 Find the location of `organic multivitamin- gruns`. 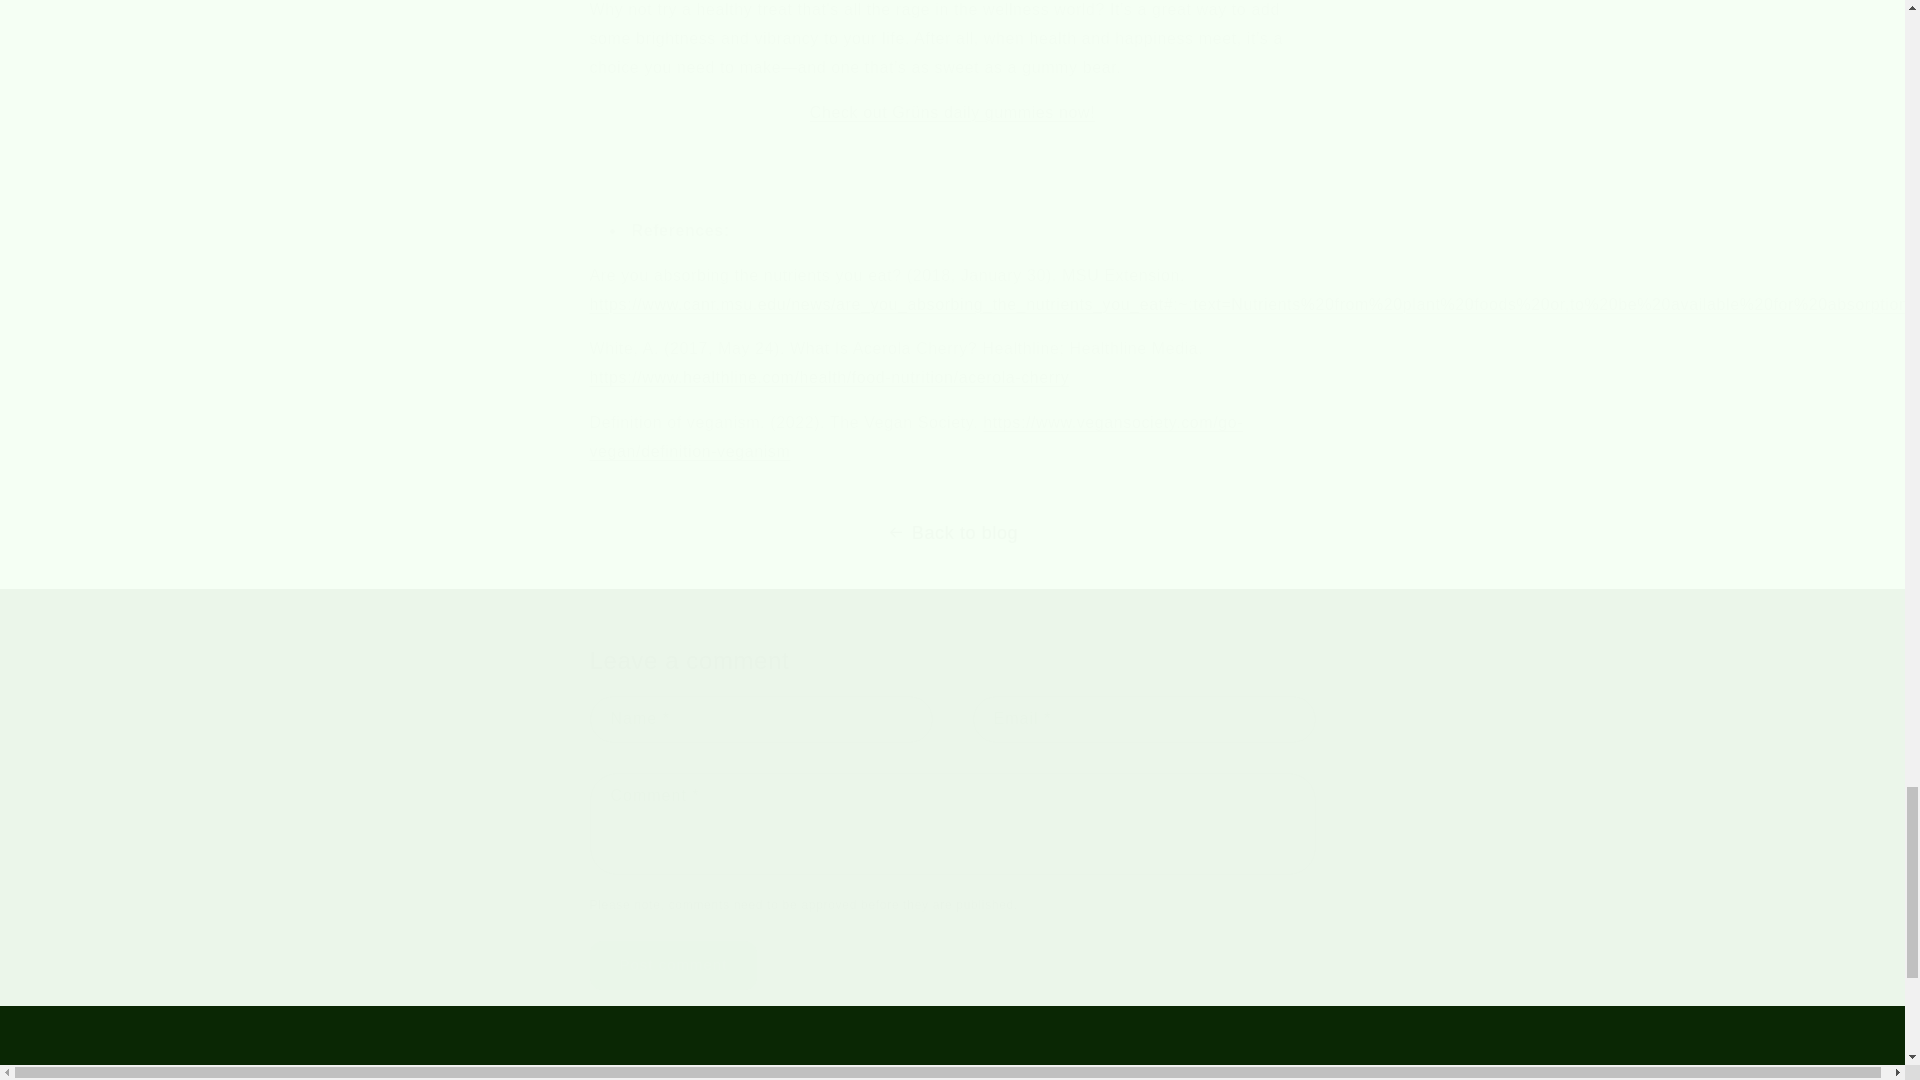

organic multivitamin- gruns is located at coordinates (1248, 304).